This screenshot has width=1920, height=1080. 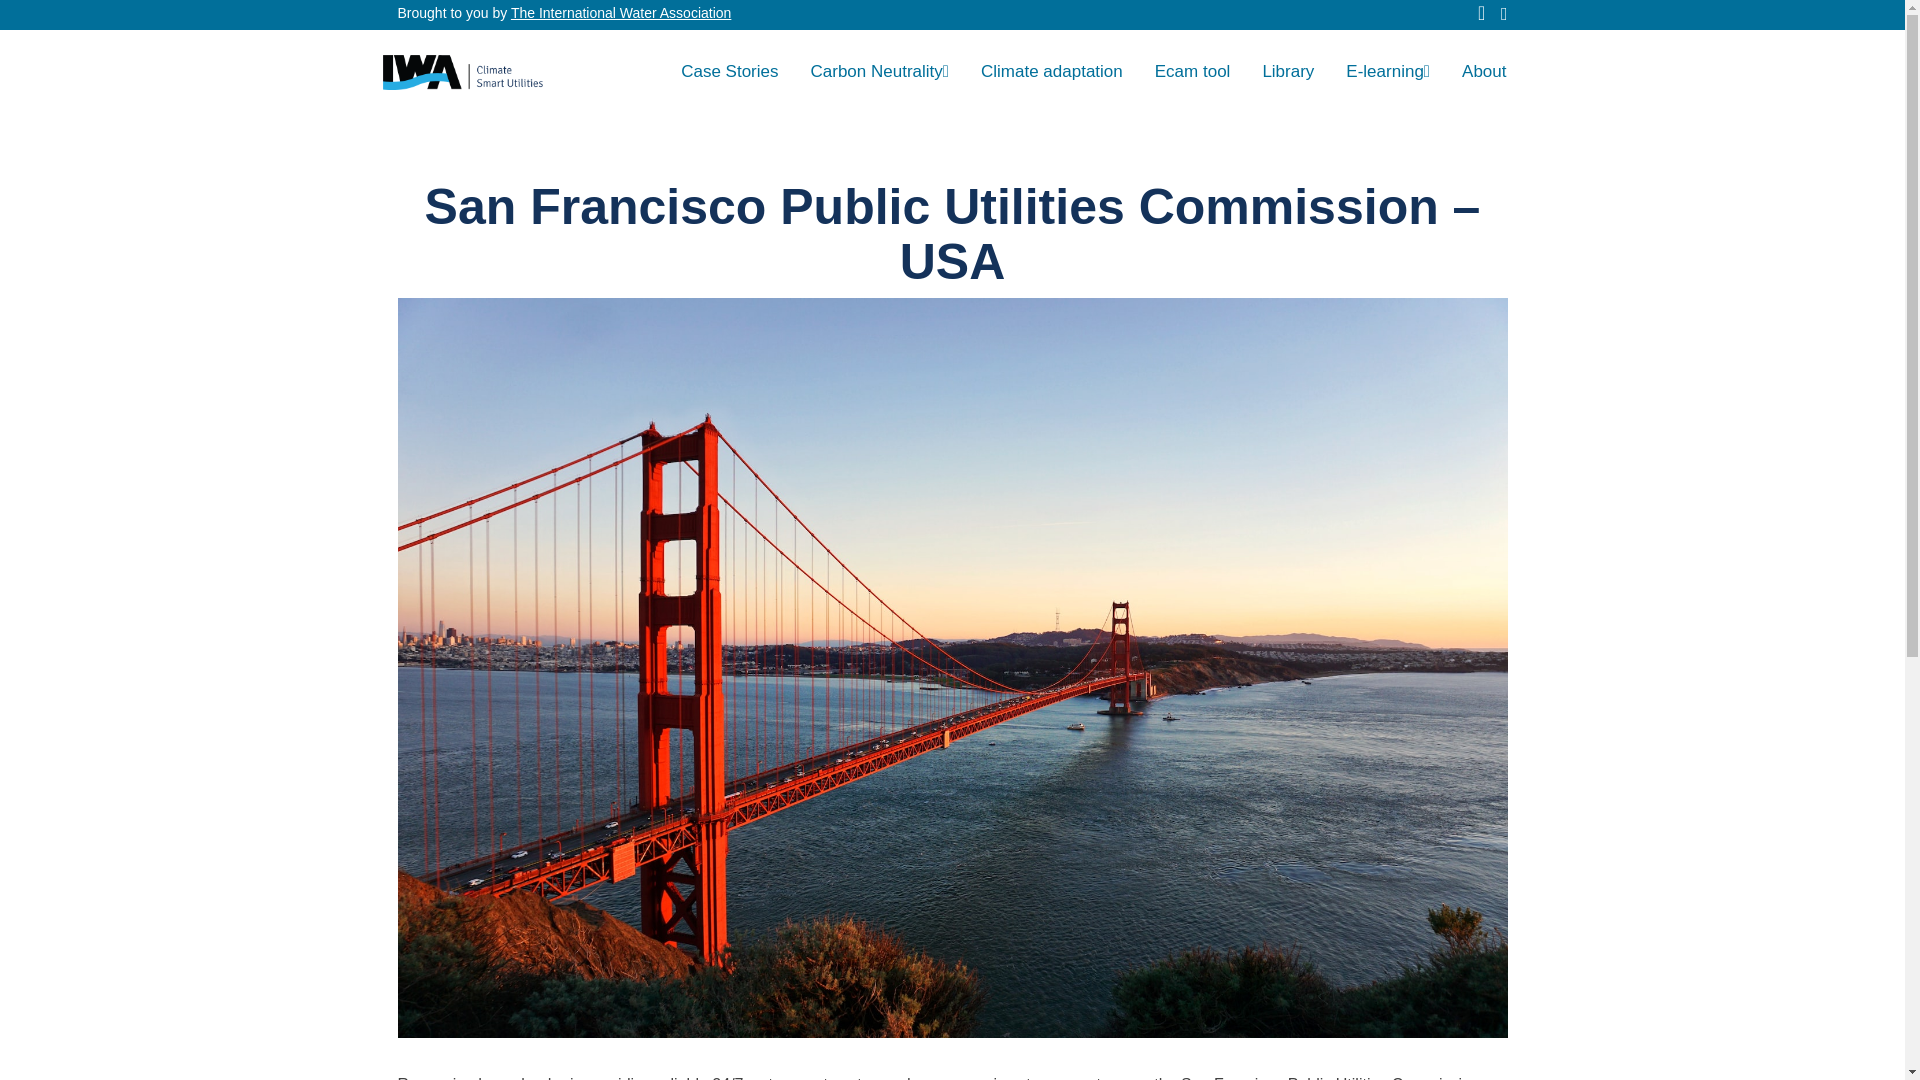 I want to click on The International Water Association, so click(x=620, y=12).